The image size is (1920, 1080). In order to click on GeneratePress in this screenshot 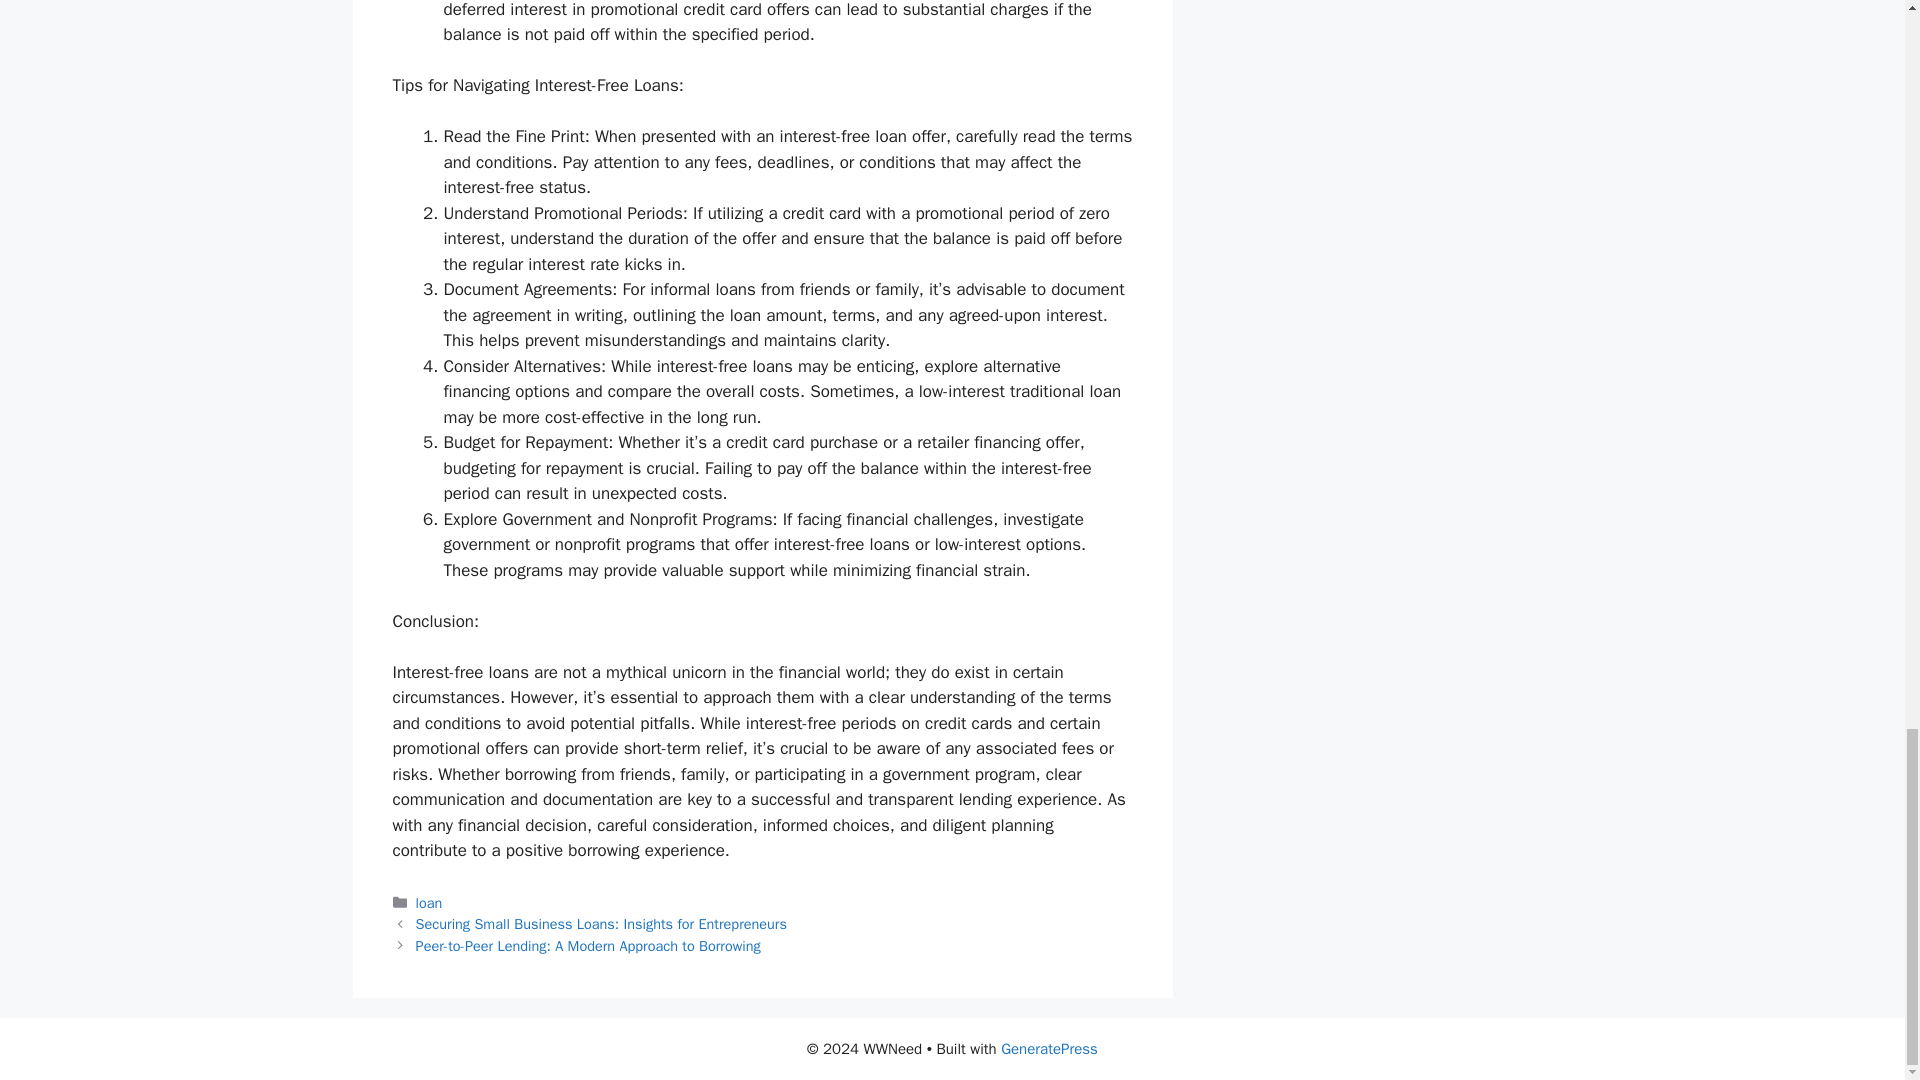, I will do `click(1049, 1049)`.